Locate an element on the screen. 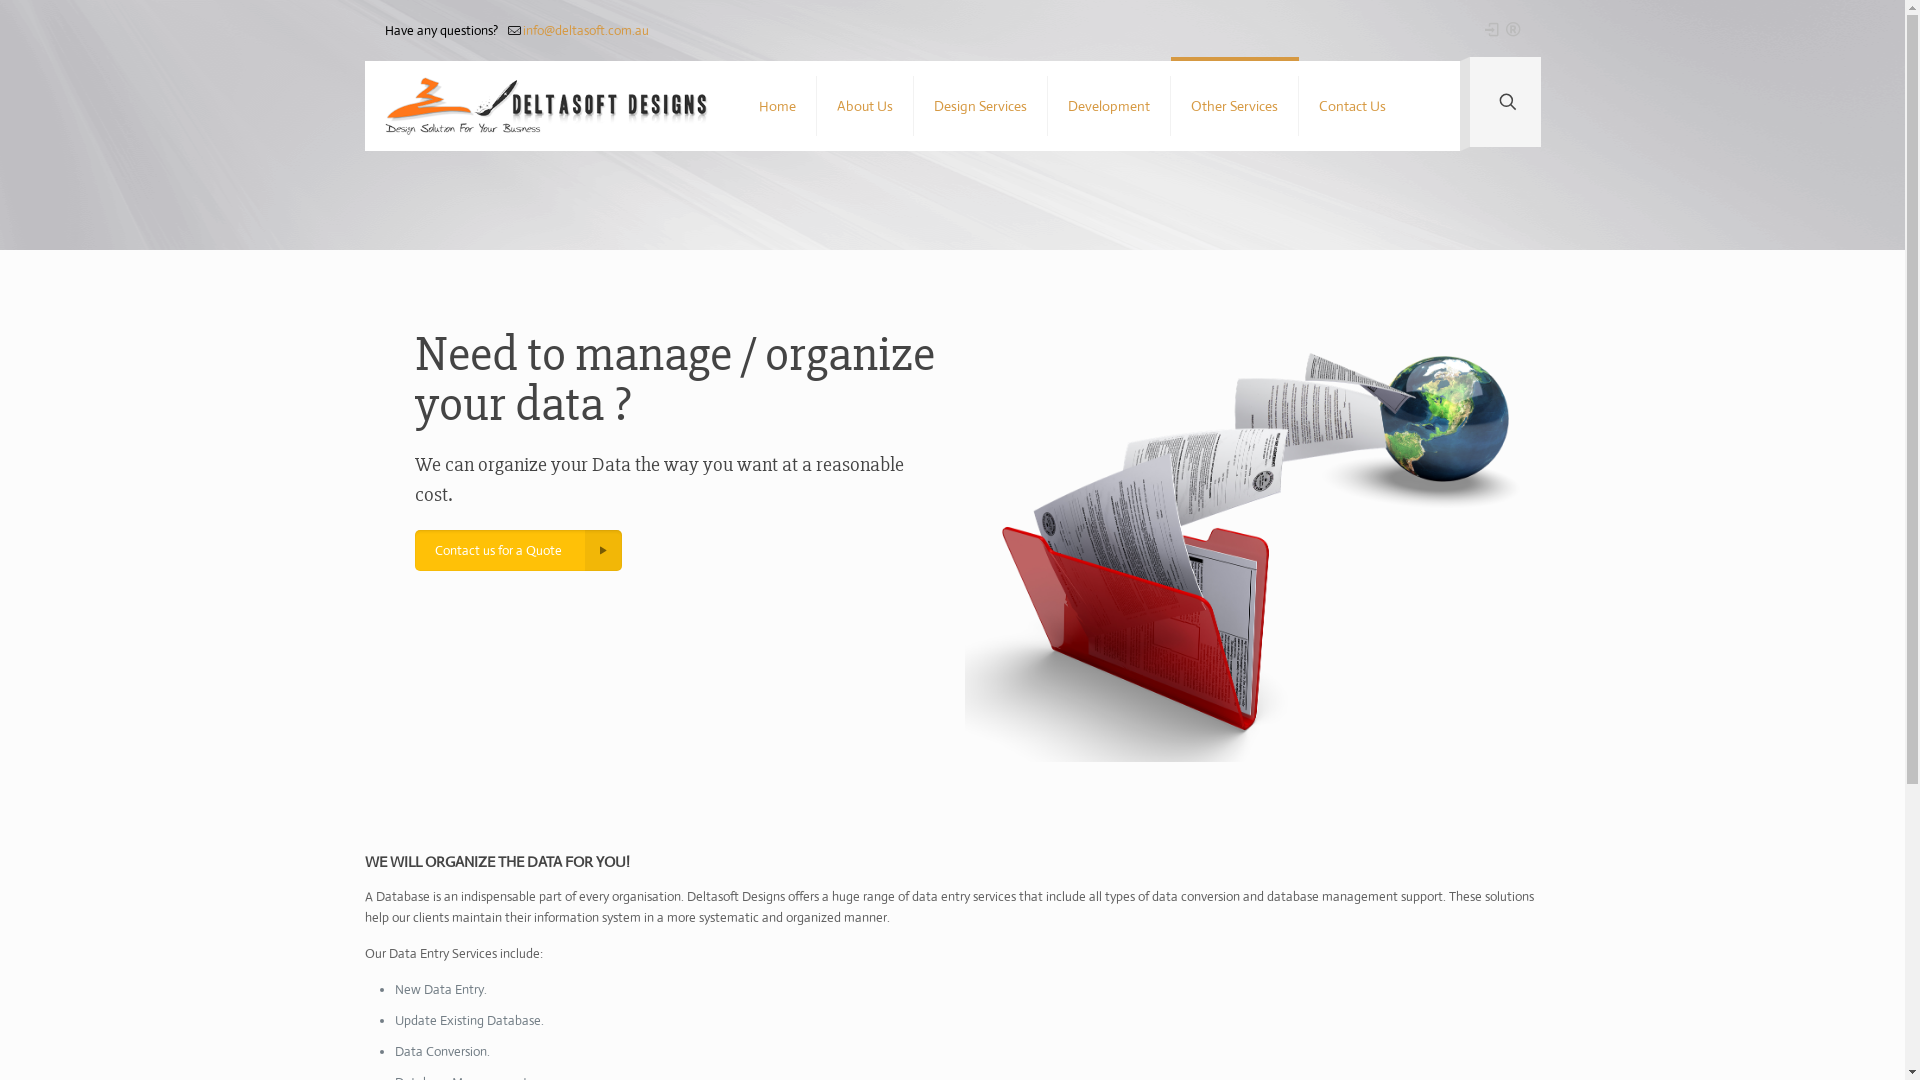 This screenshot has width=1920, height=1080. Login is located at coordinates (1492, 29).